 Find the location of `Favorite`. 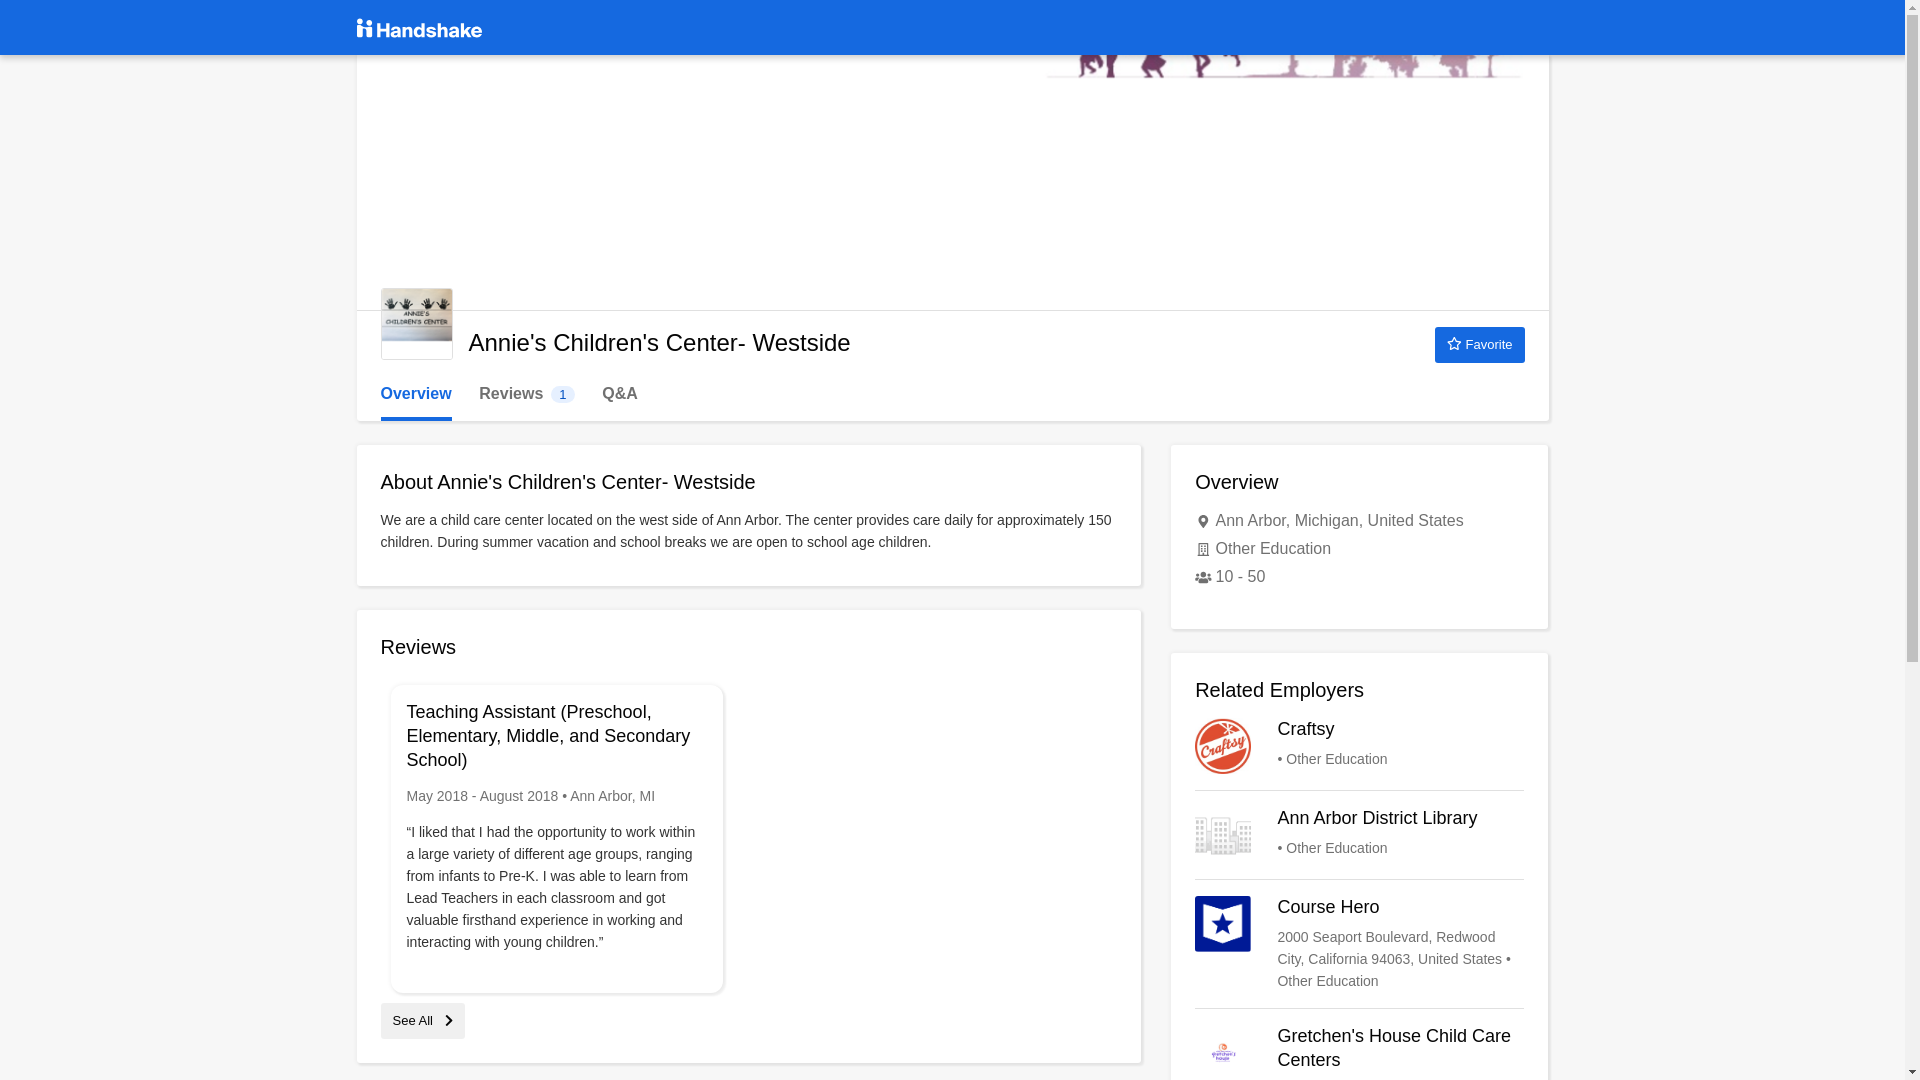

Favorite is located at coordinates (1479, 344).